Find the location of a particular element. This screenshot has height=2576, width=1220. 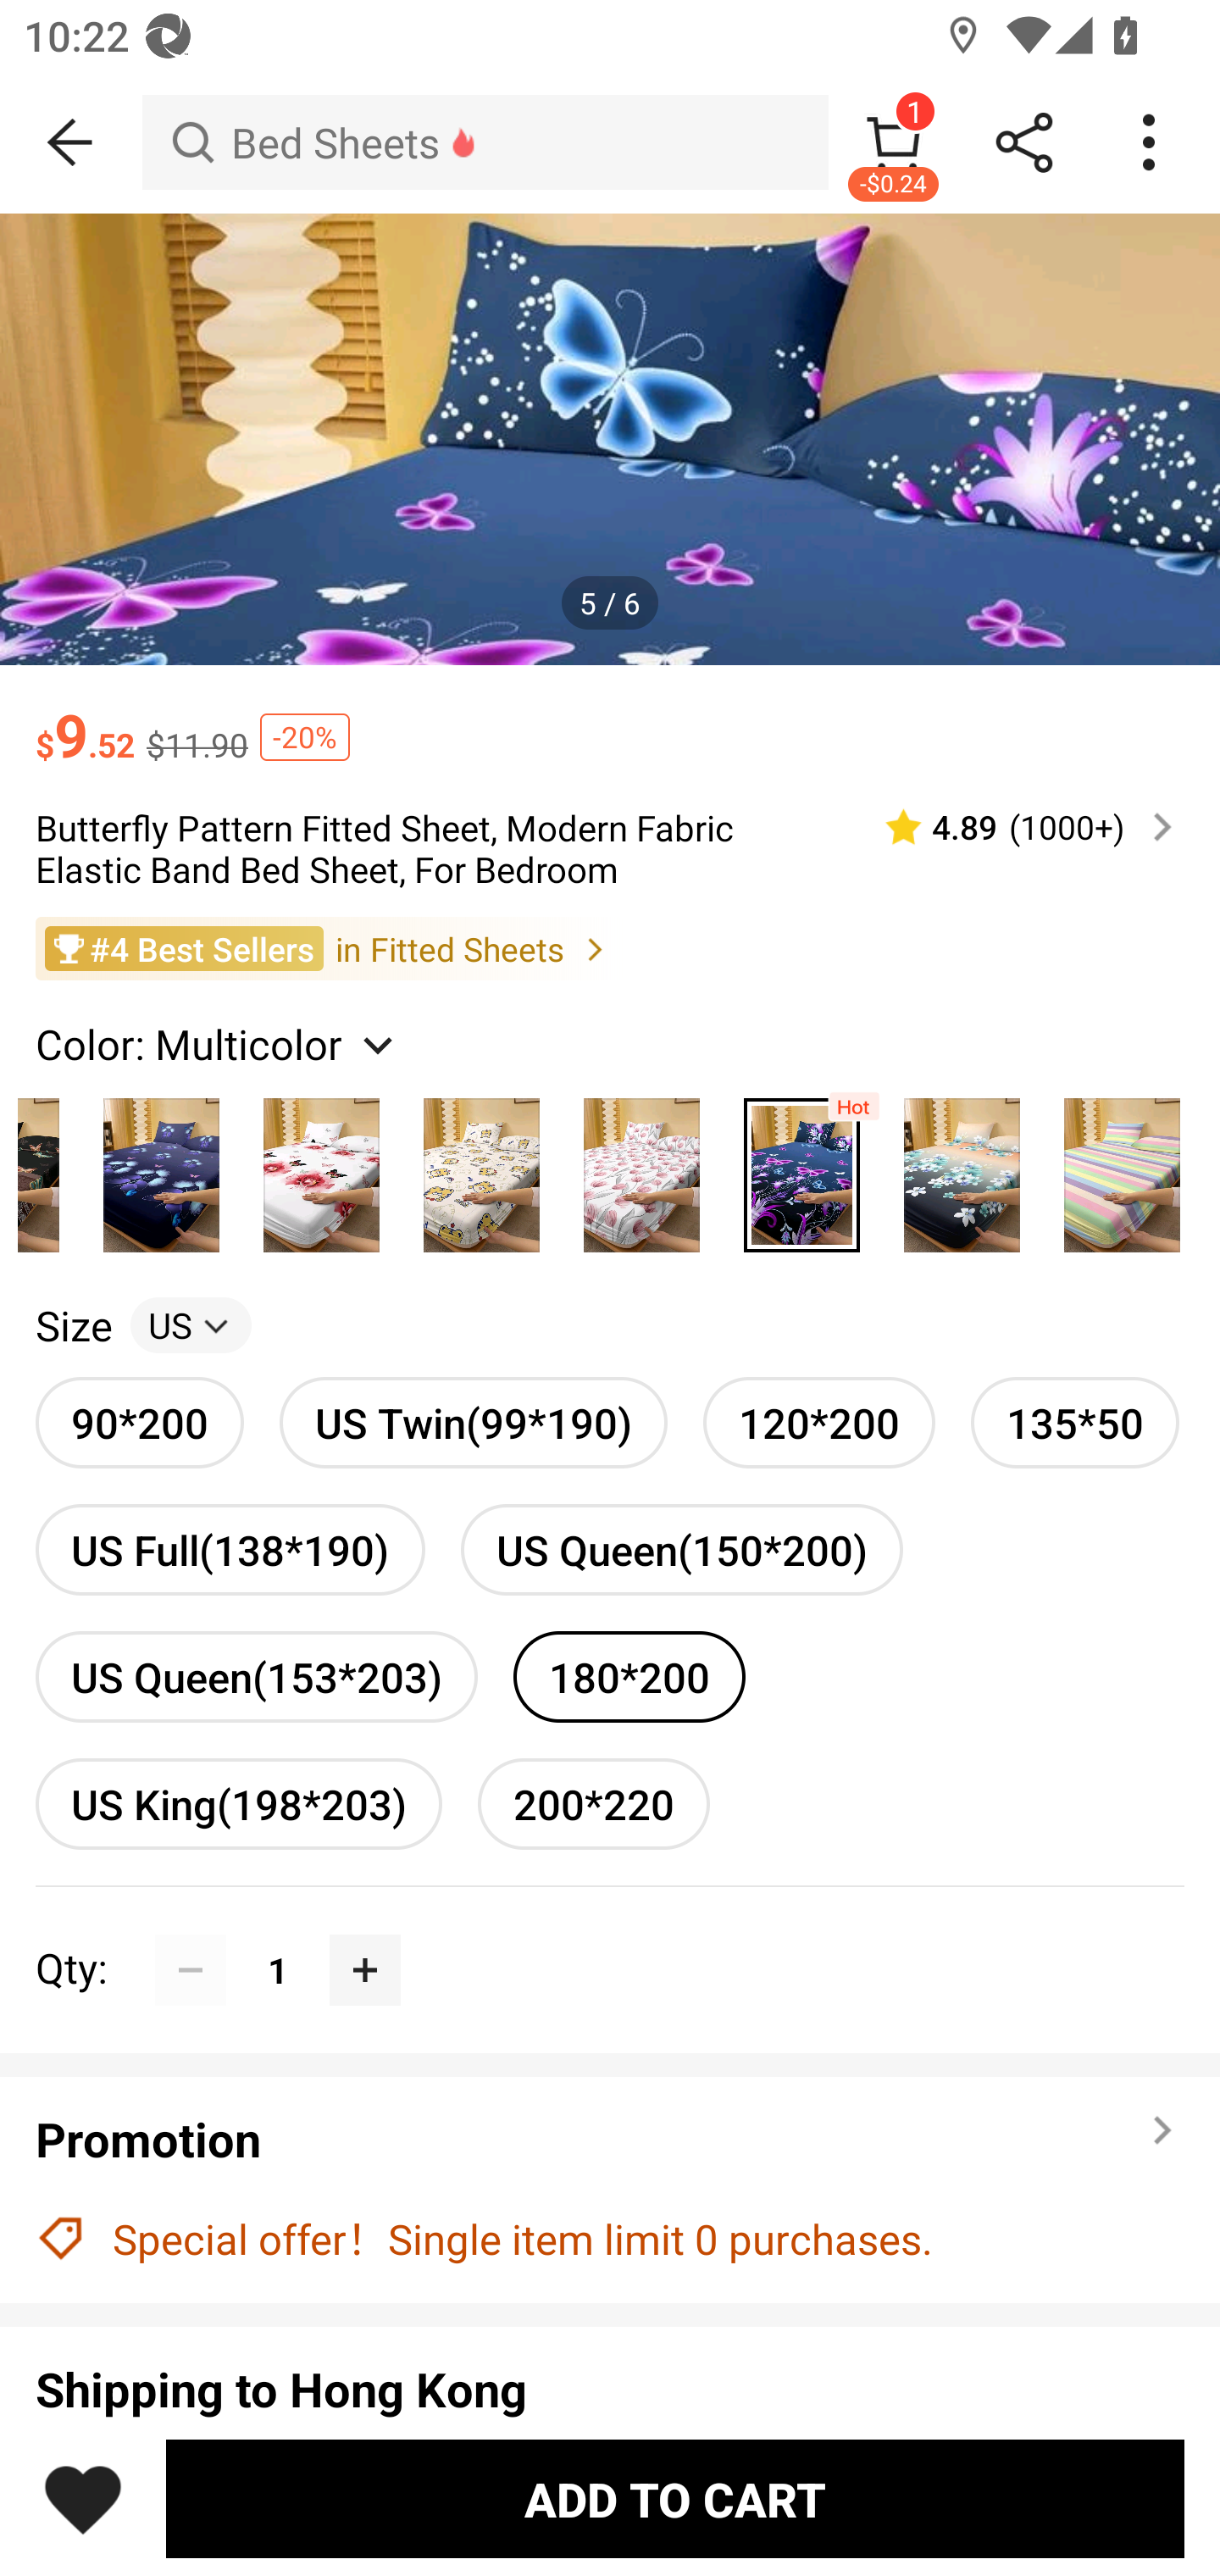

4.89 (1000‎+) is located at coordinates (1015, 827).